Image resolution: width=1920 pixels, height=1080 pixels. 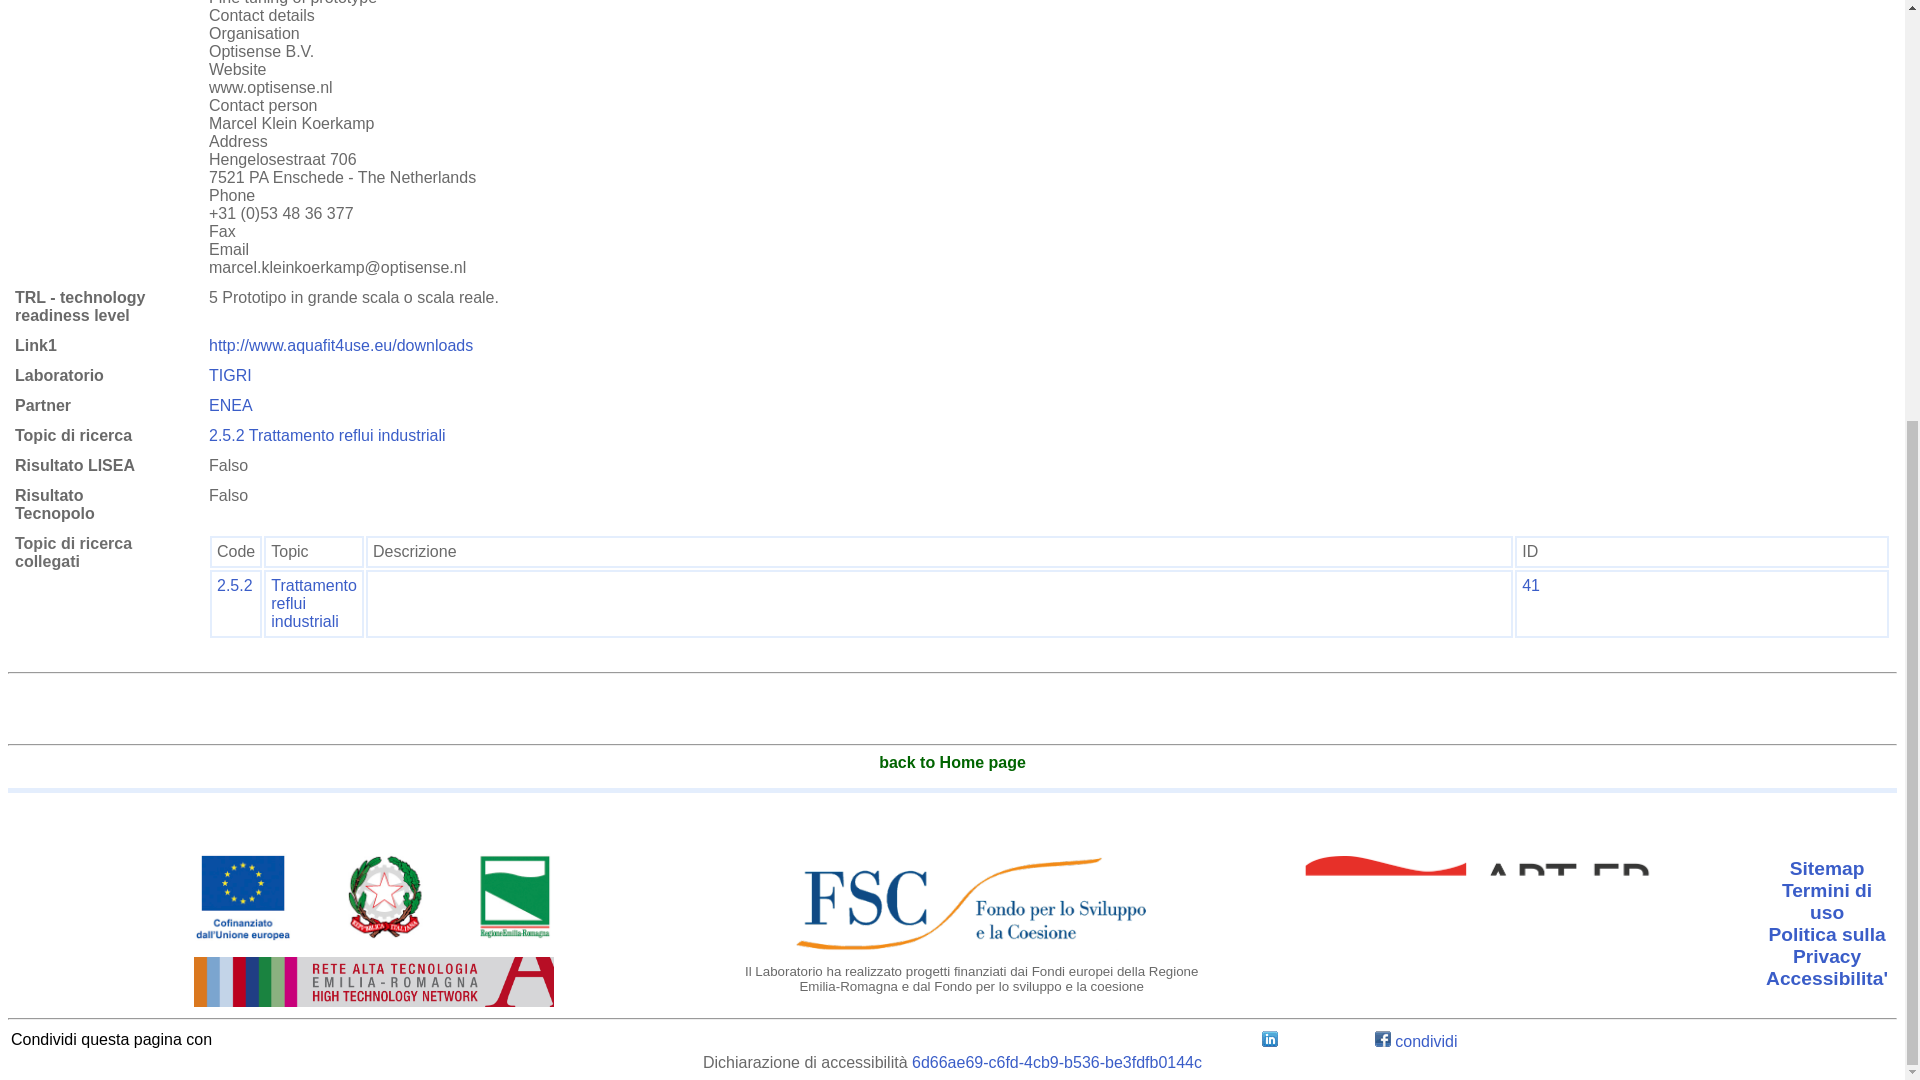 What do you see at coordinates (1530, 585) in the screenshot?
I see `Click per ZOOM della riga` at bounding box center [1530, 585].